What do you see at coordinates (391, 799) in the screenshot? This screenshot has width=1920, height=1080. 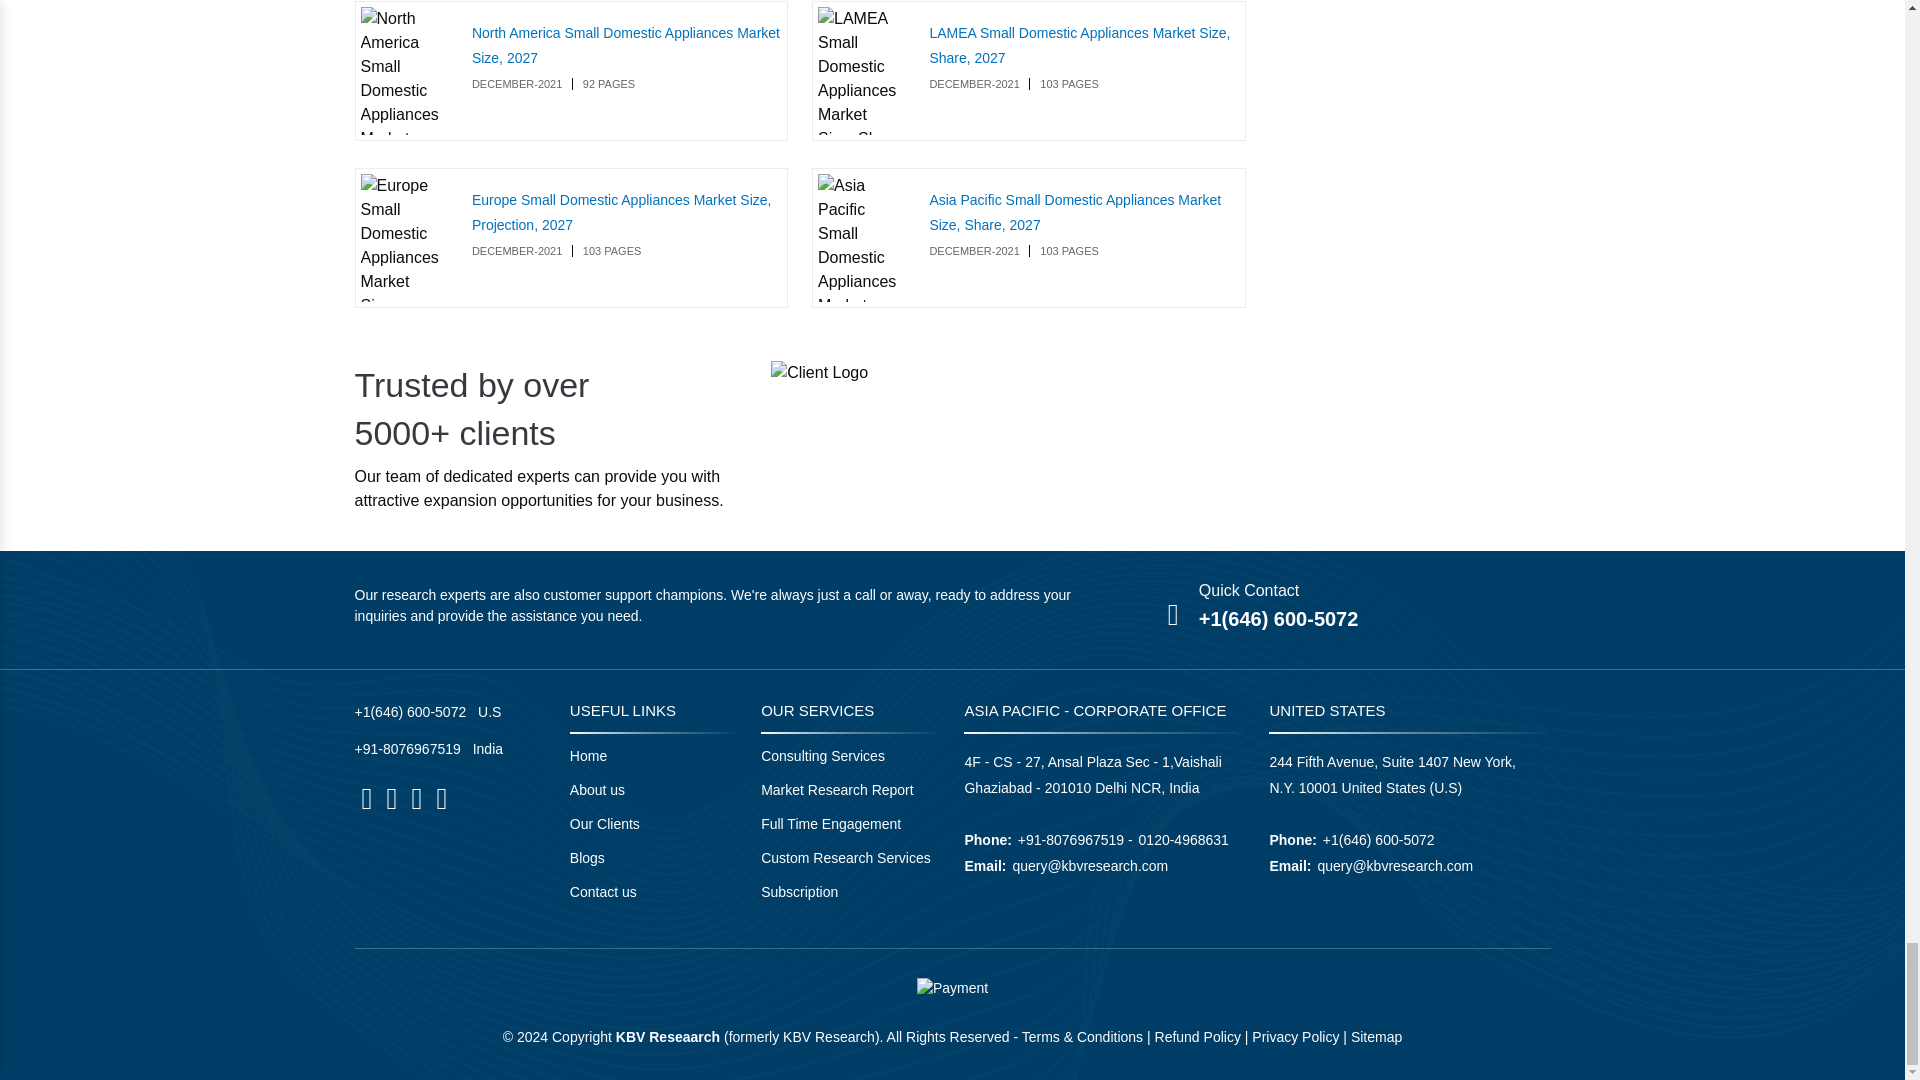 I see `Linkedin KBV Research` at bounding box center [391, 799].